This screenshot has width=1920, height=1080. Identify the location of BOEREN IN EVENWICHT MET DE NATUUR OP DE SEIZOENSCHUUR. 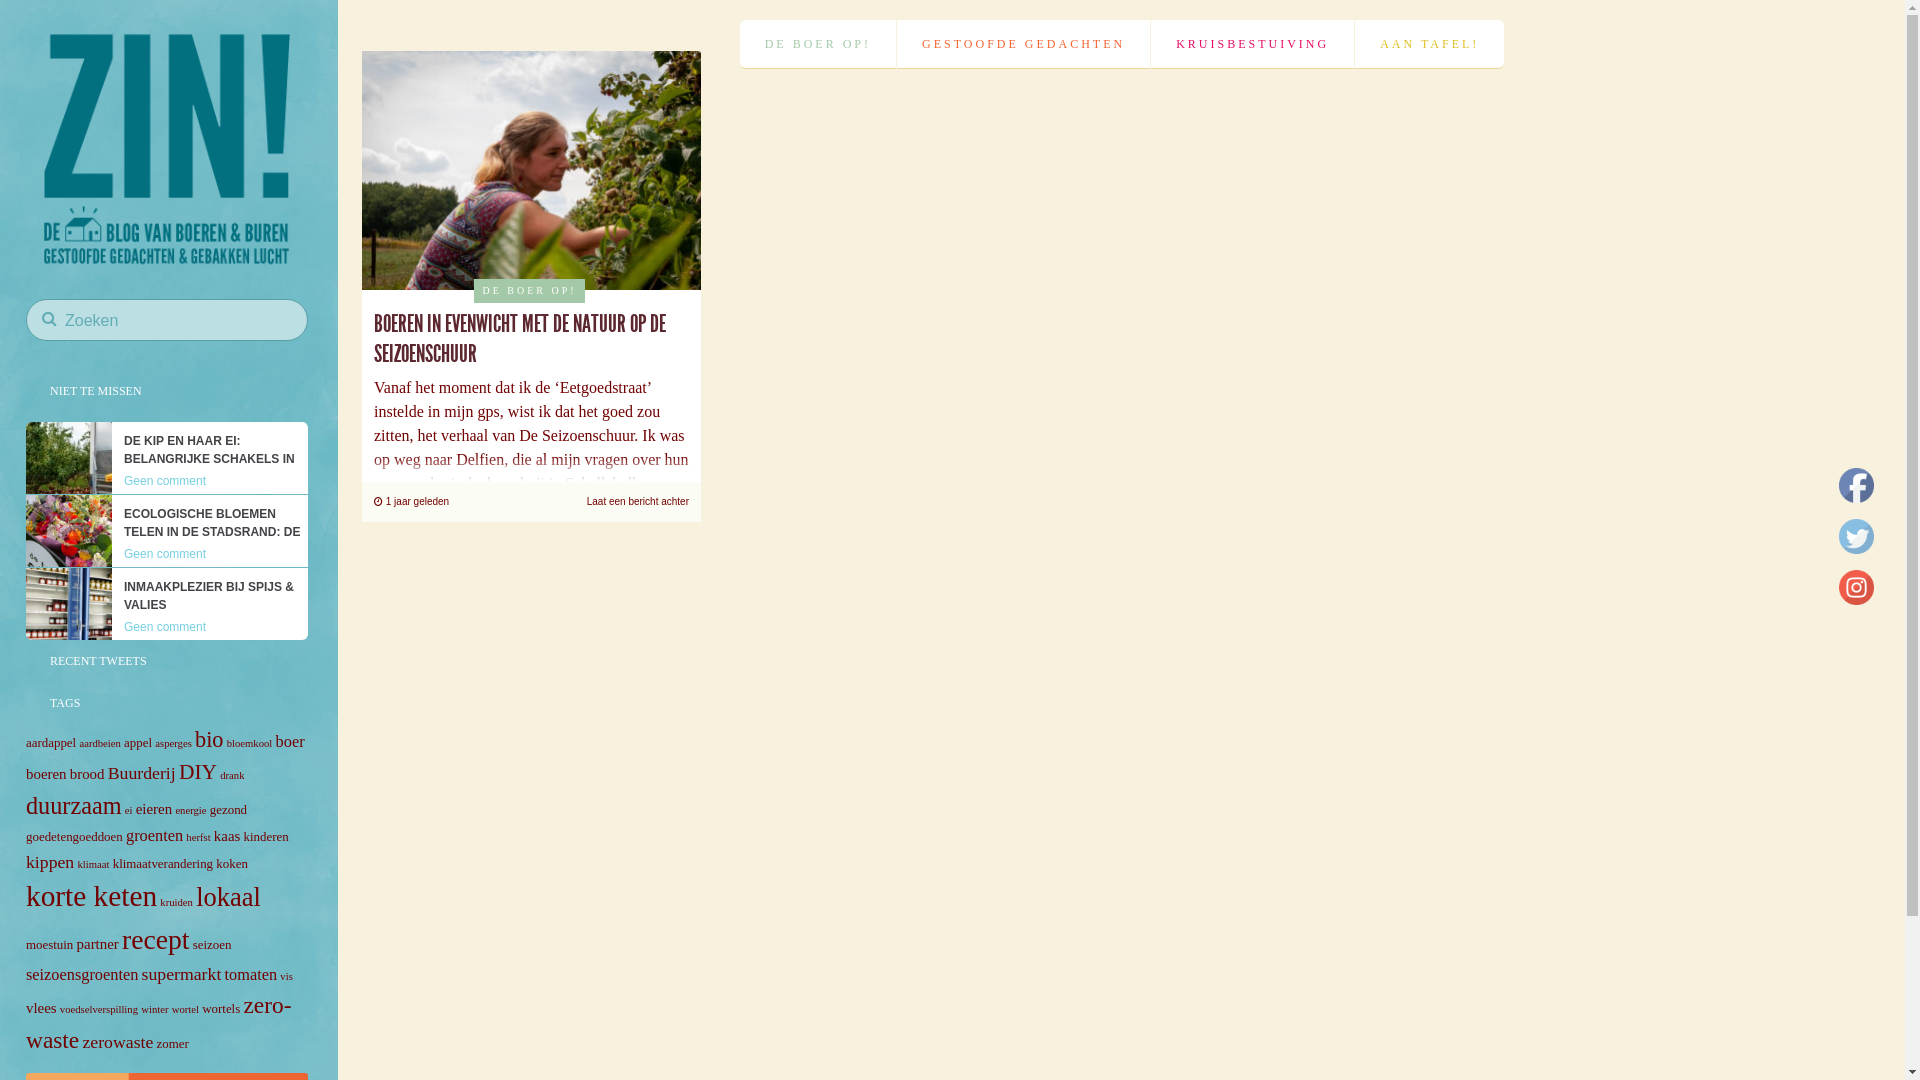
(520, 339).